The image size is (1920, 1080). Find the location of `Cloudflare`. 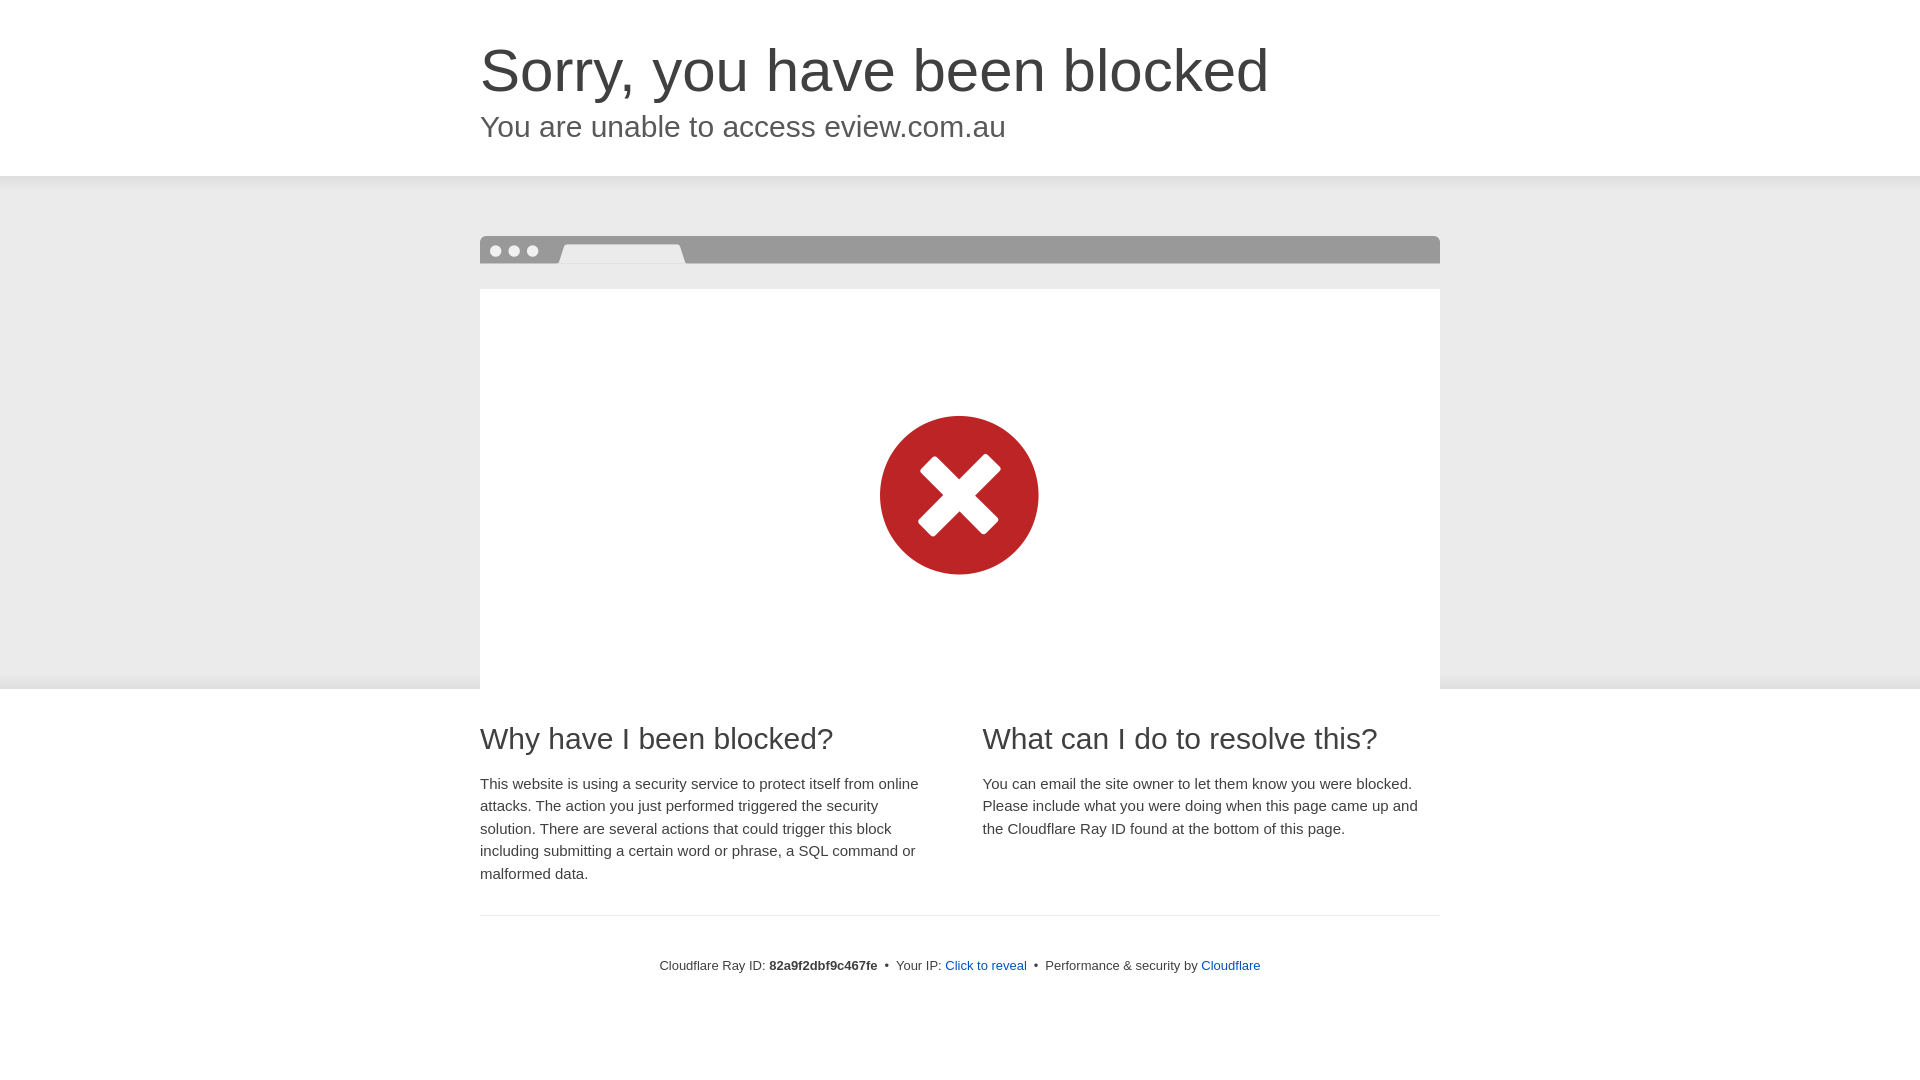

Cloudflare is located at coordinates (1230, 966).